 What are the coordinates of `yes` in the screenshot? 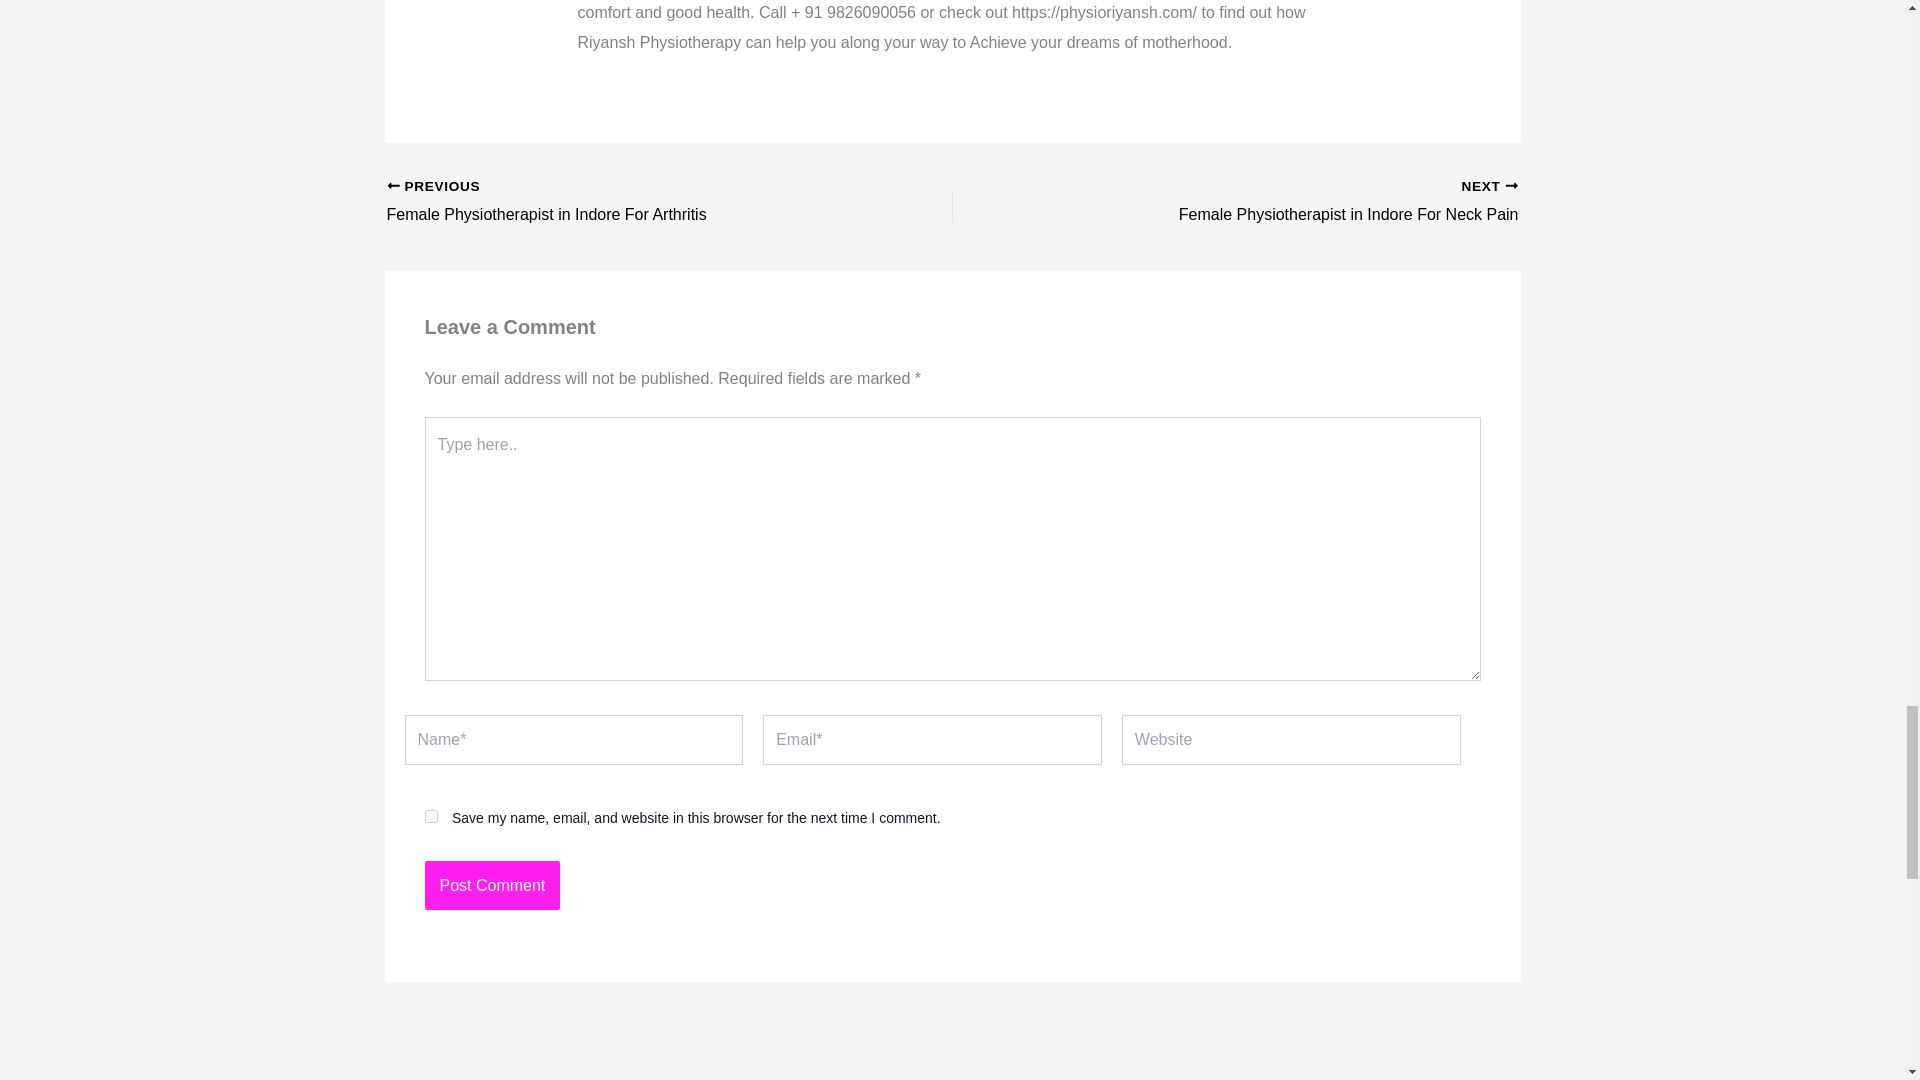 It's located at (1290, 202).